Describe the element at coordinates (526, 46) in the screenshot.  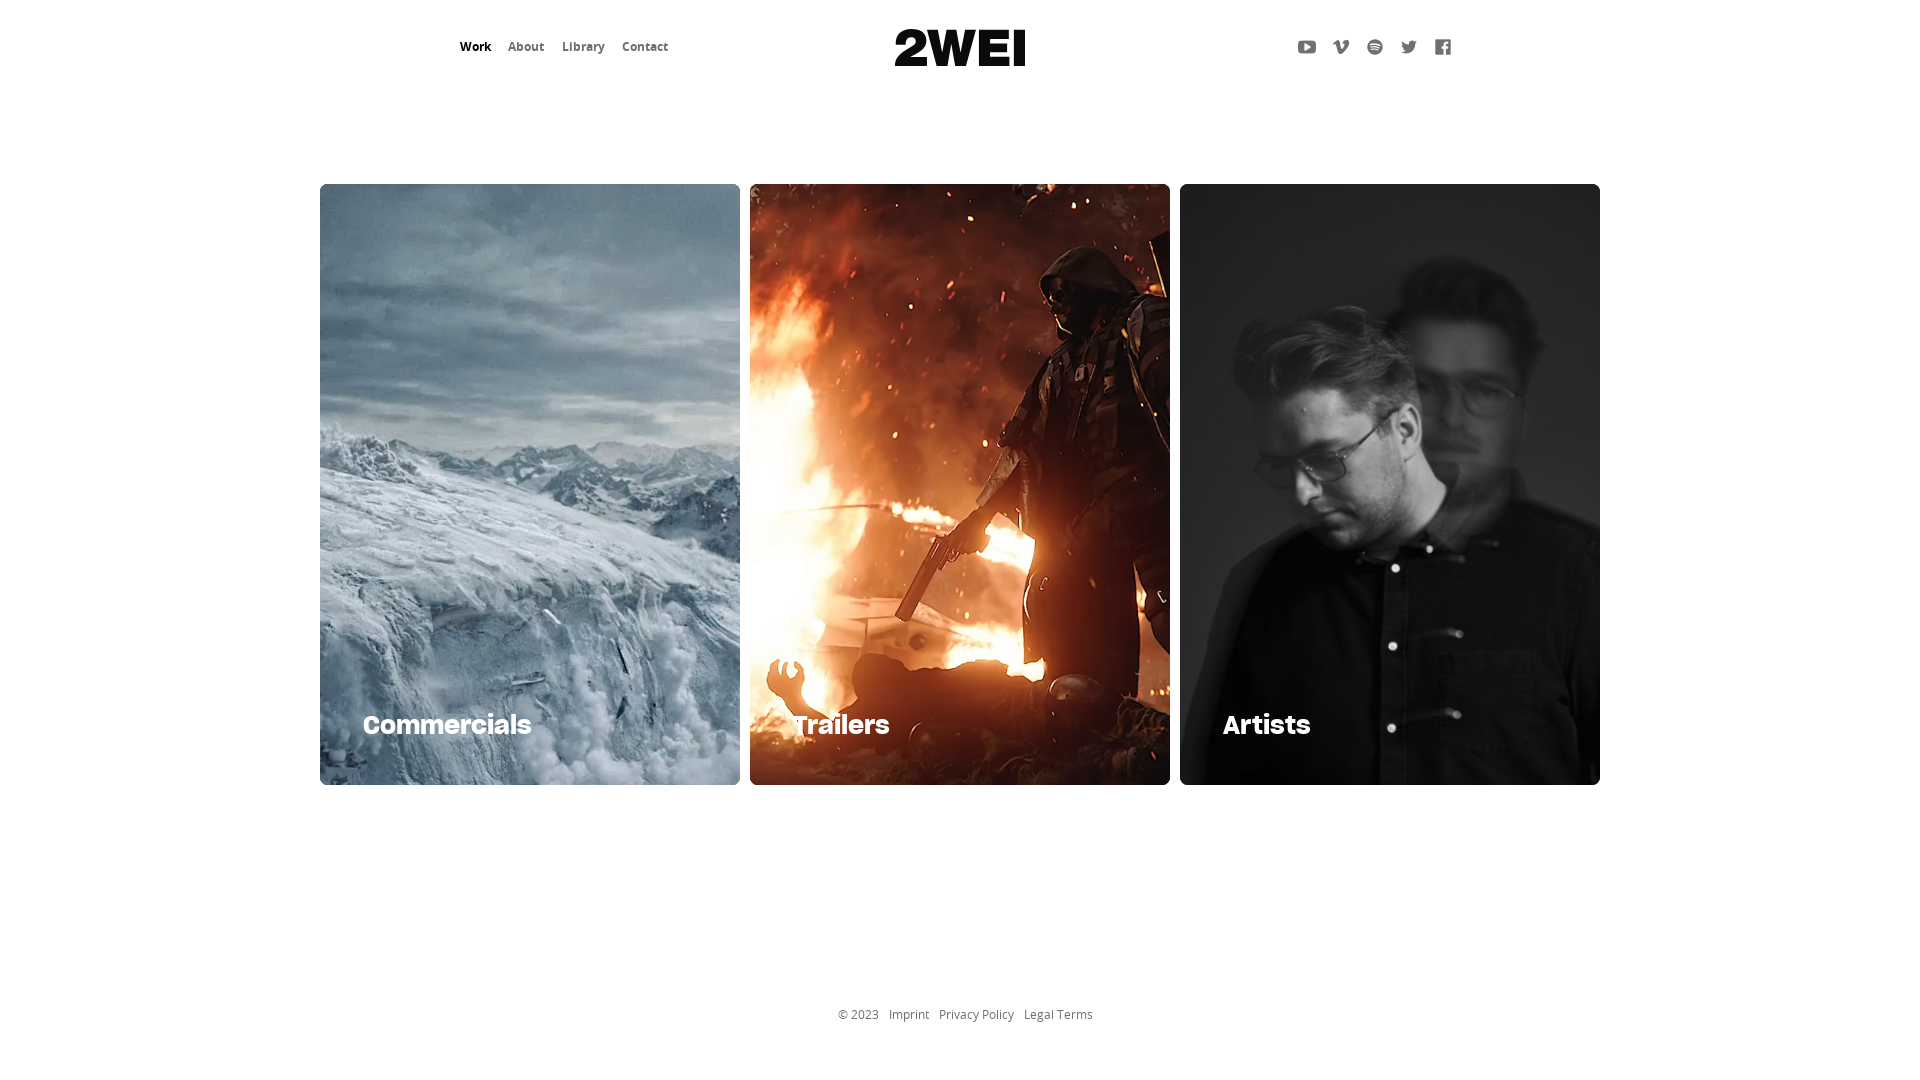
I see `About` at that location.